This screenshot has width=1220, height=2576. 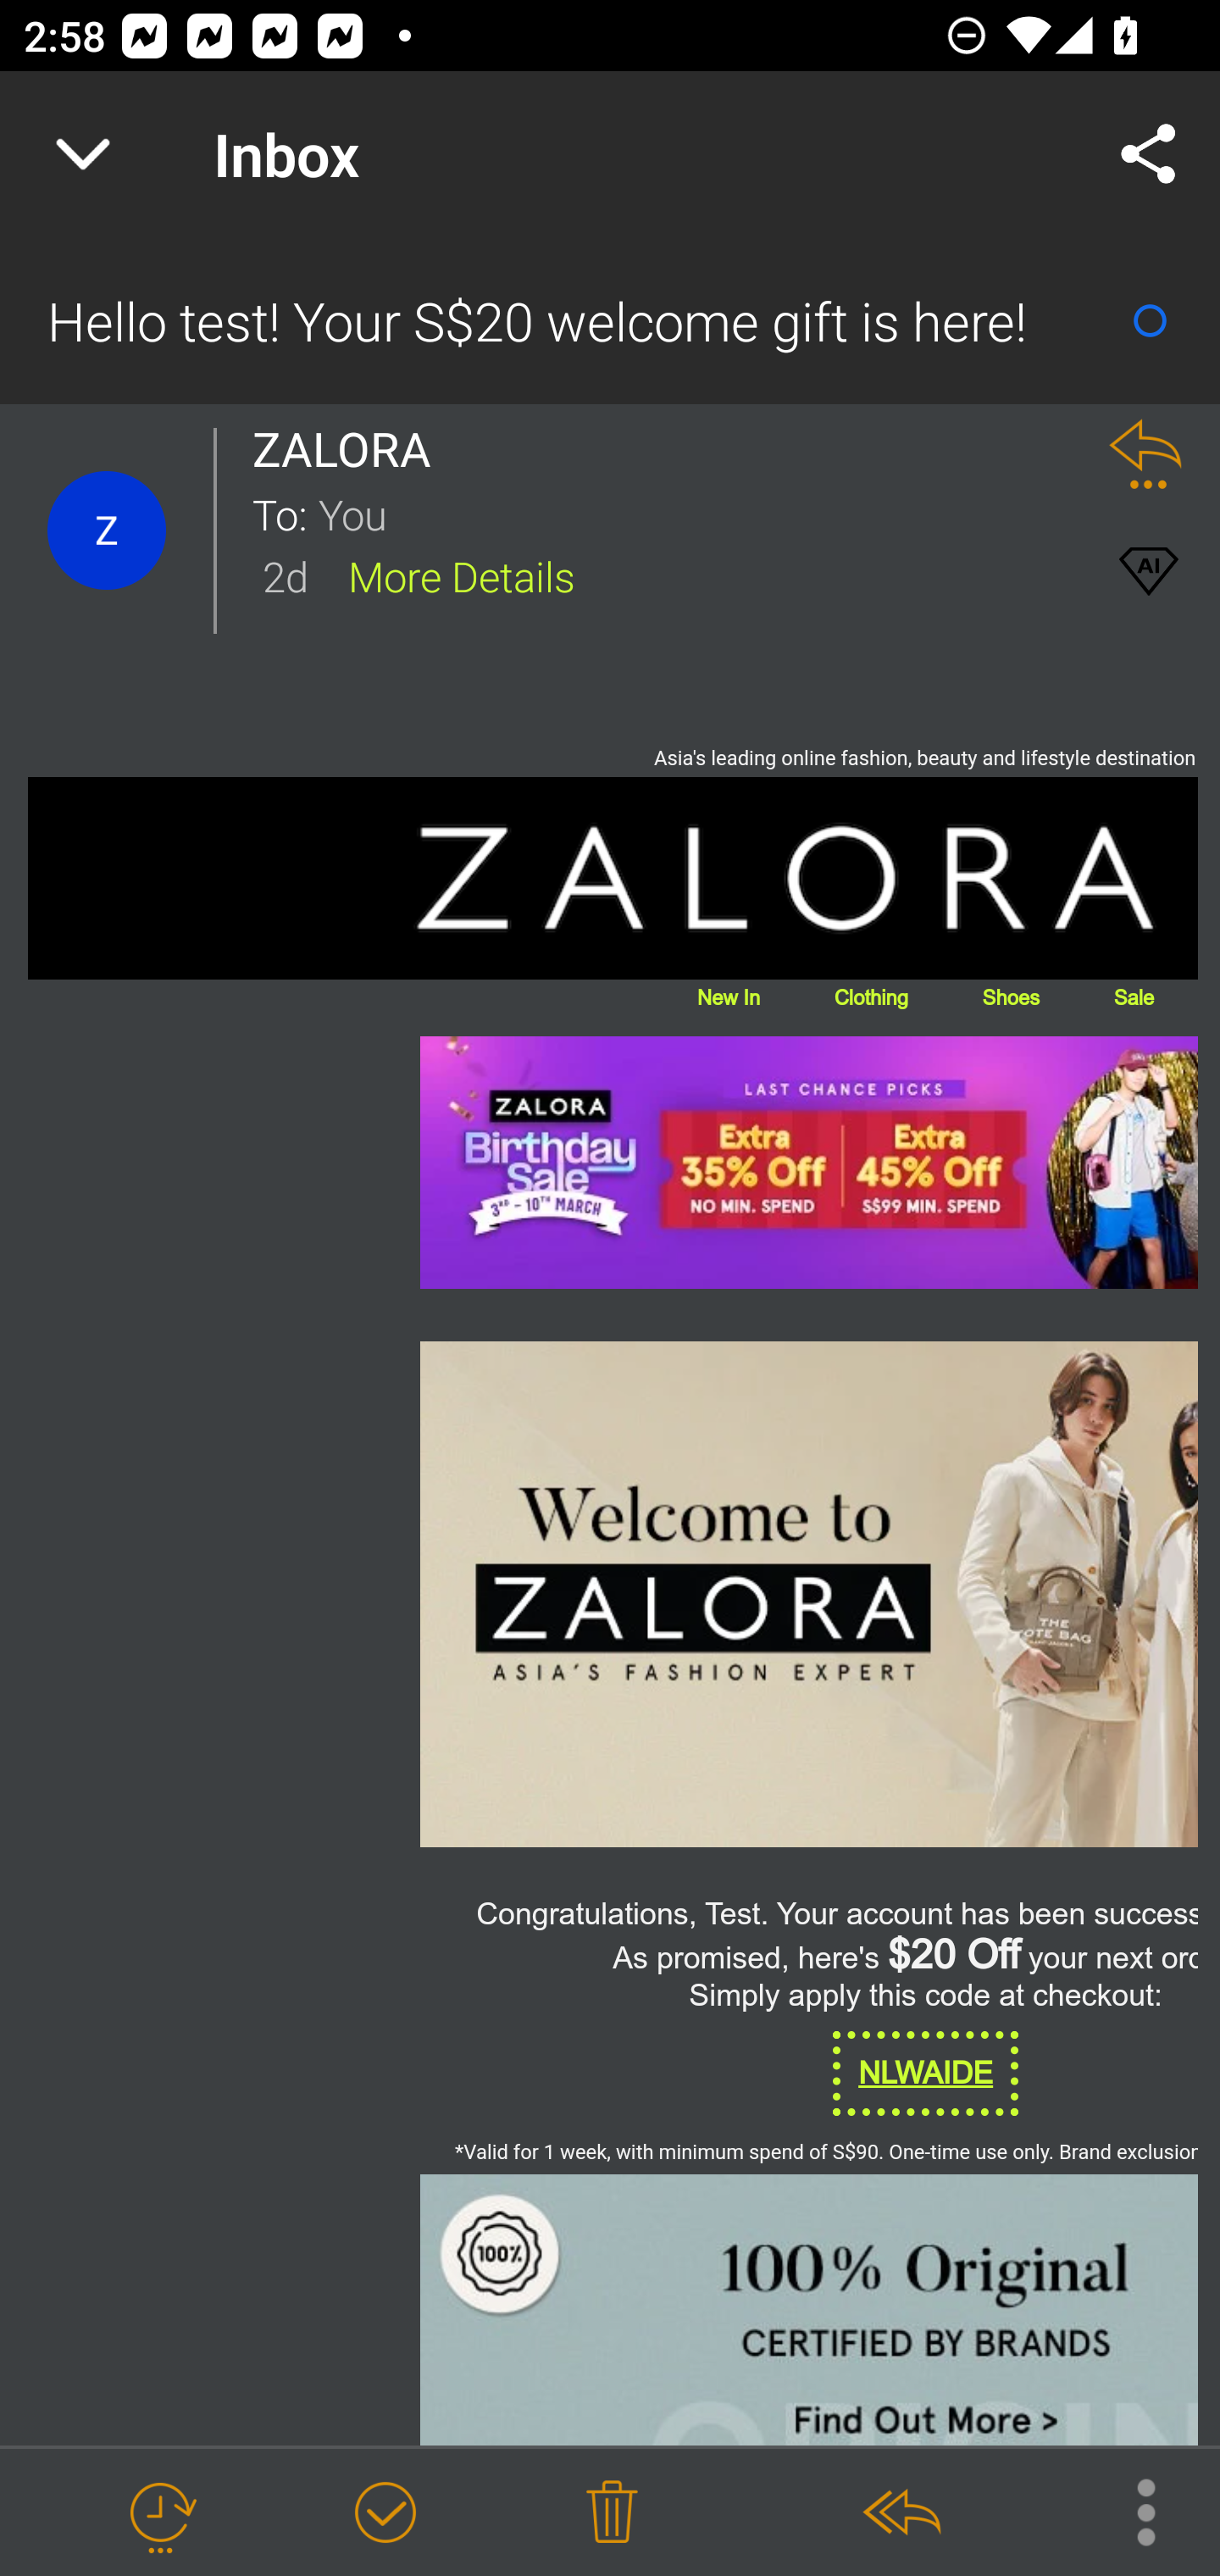 I want to click on Reply All, so click(x=901, y=2513).